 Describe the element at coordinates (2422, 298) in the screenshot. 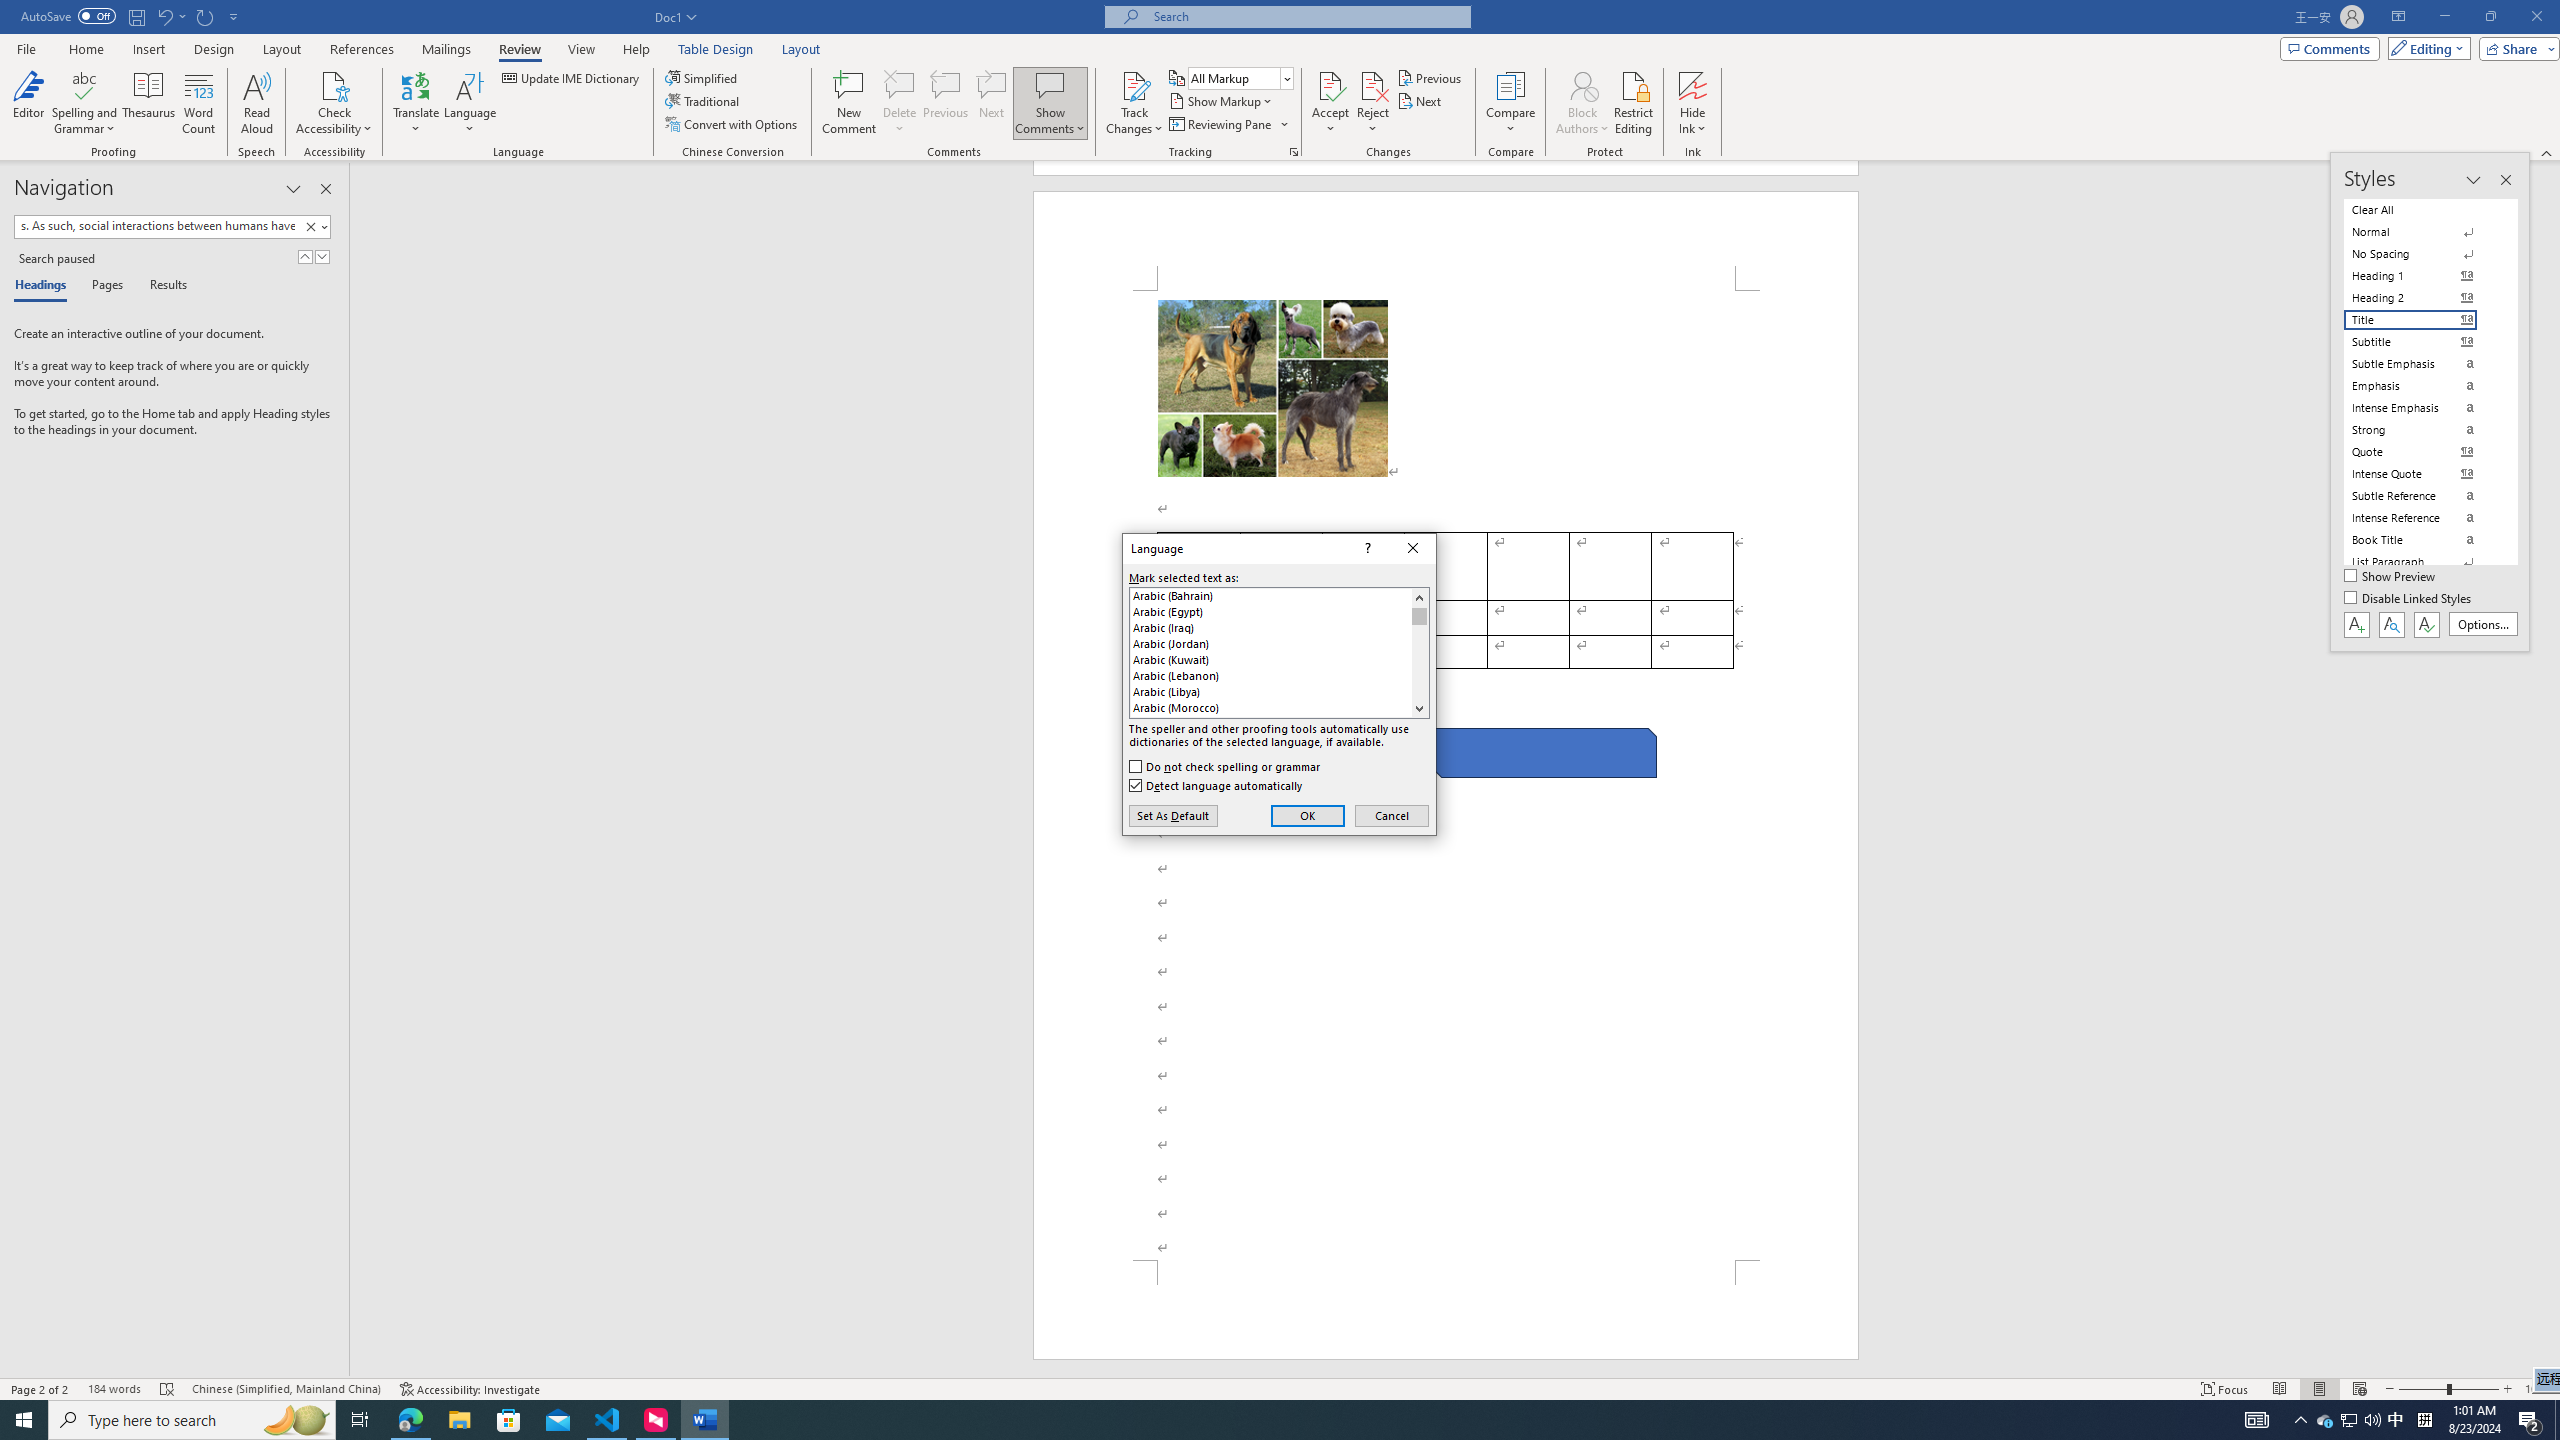

I see `Heading 2` at that location.